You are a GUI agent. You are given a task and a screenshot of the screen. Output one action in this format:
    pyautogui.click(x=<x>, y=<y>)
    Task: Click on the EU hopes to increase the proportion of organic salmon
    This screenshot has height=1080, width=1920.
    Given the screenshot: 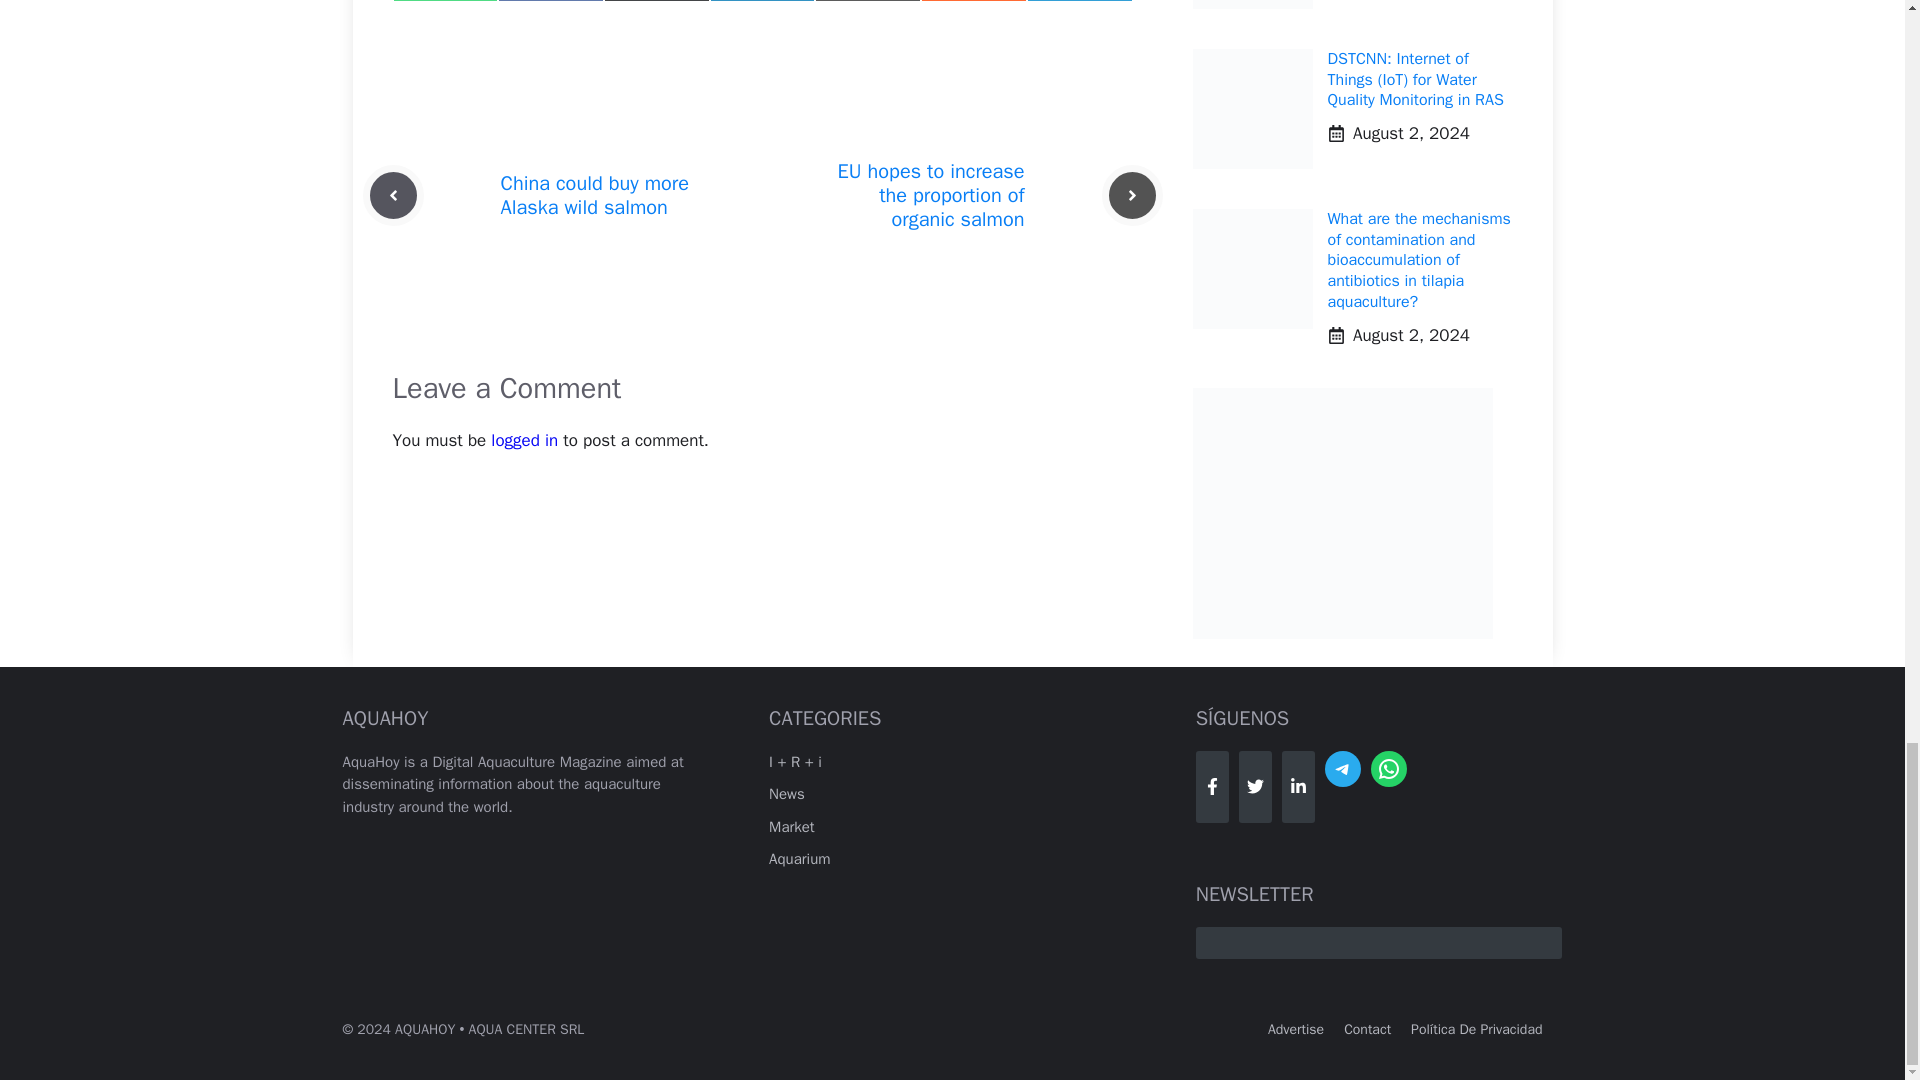 What is the action you would take?
    pyautogui.click(x=931, y=195)
    